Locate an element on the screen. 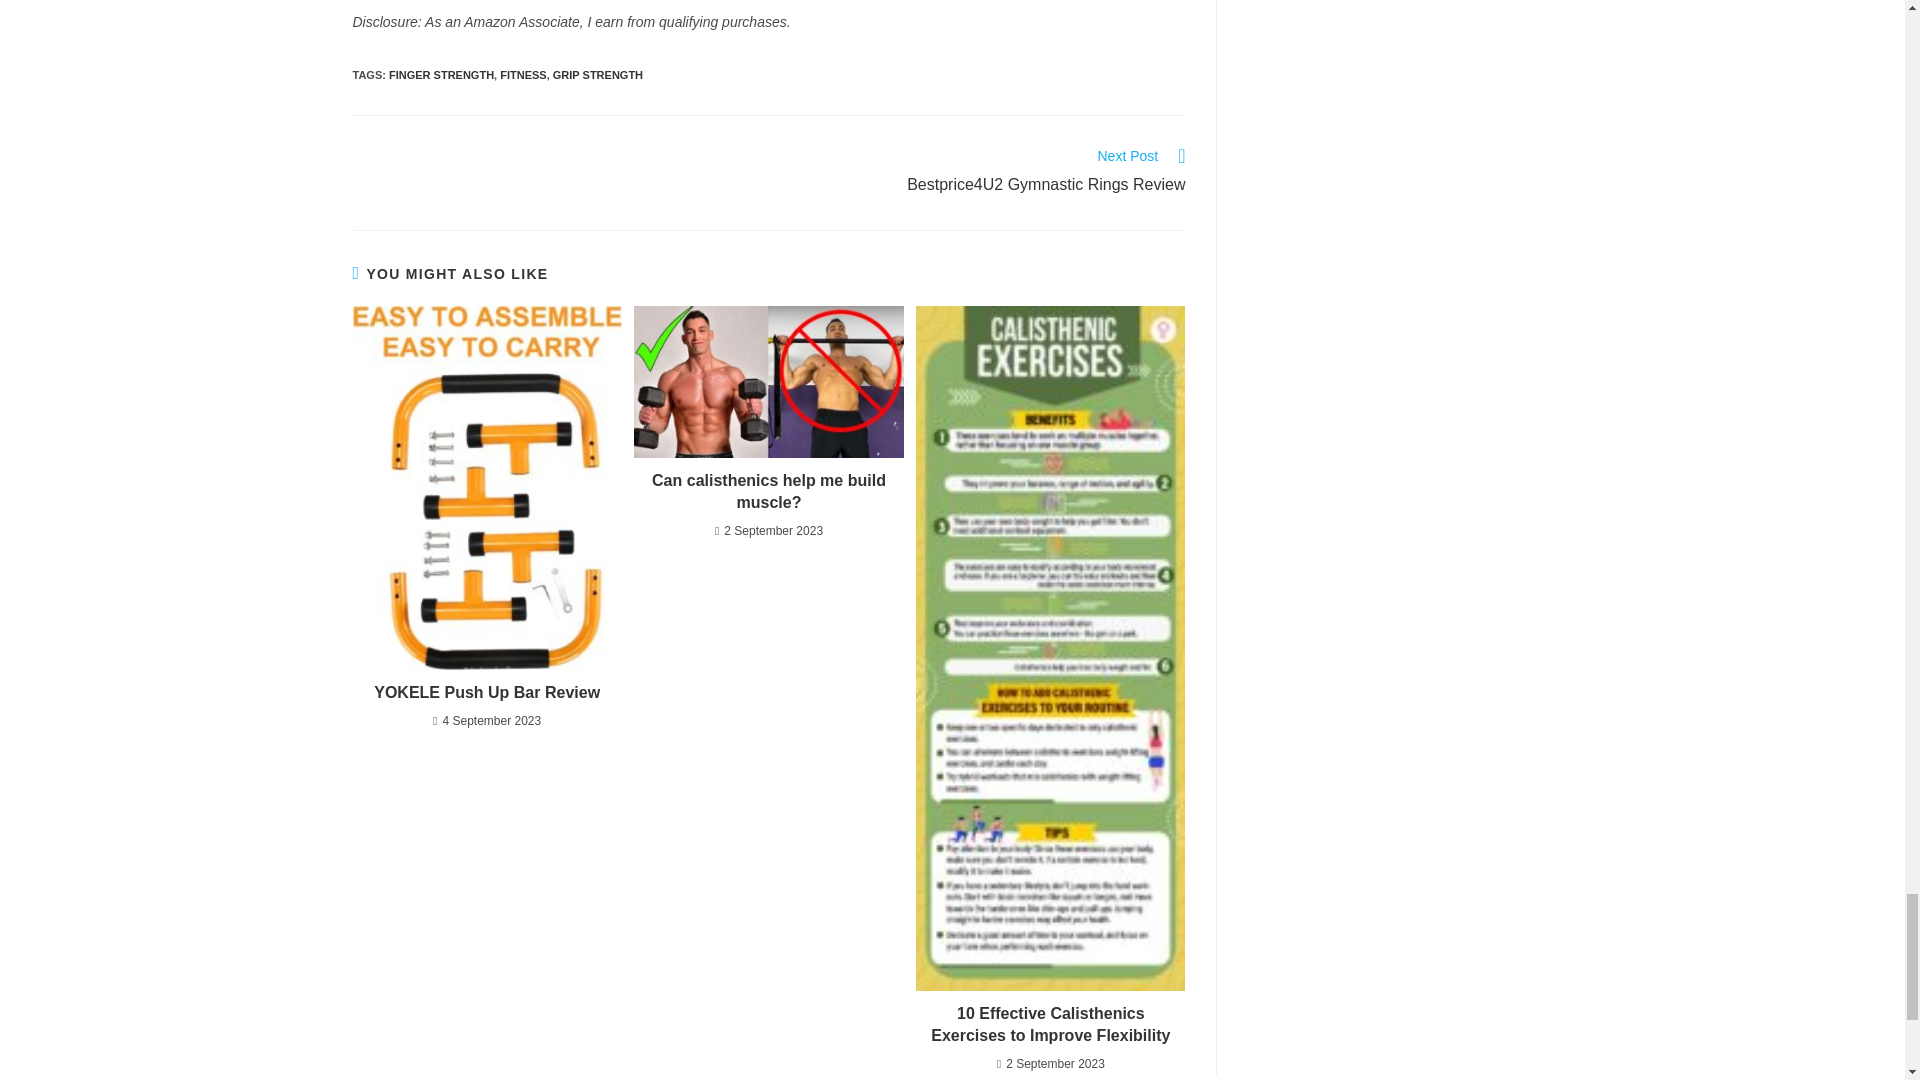 This screenshot has width=1920, height=1080. Can calisthenics help me build muscle? is located at coordinates (988, 172).